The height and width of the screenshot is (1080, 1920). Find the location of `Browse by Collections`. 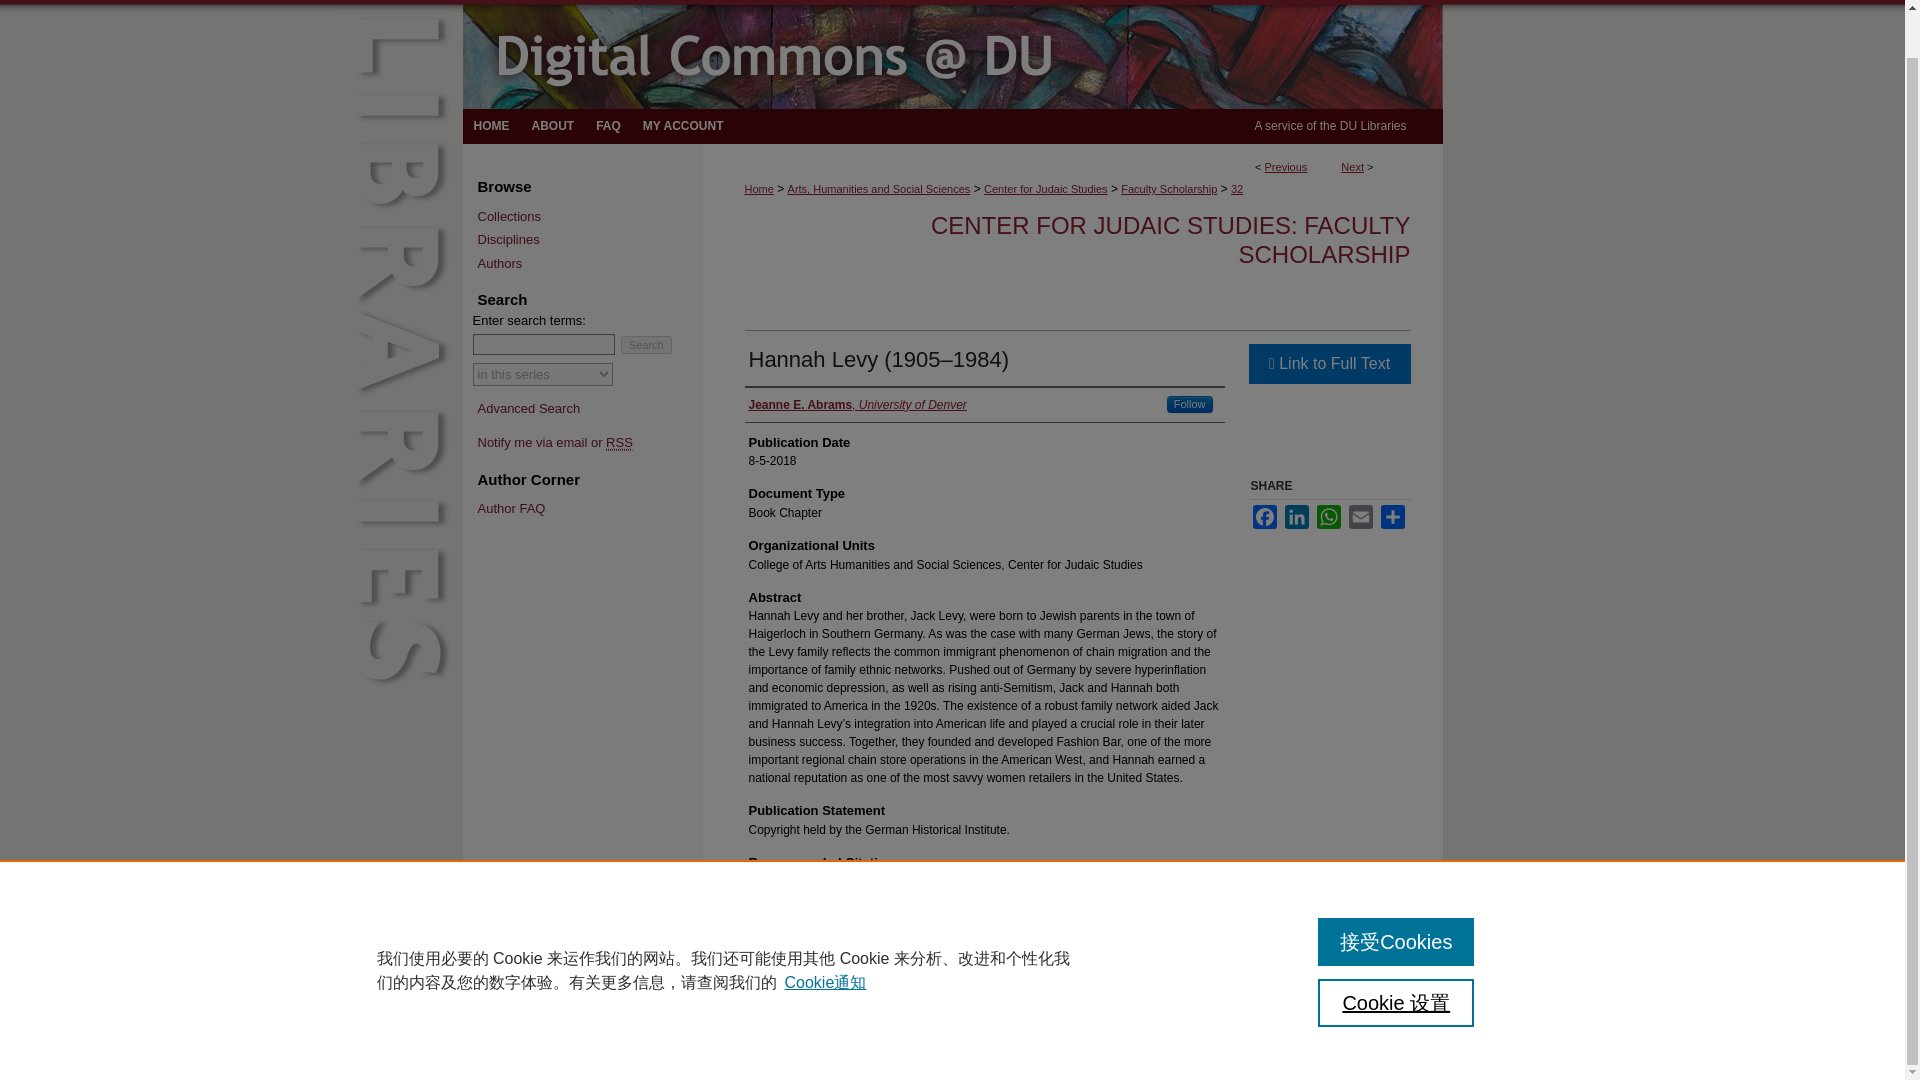

Browse by Collections is located at coordinates (590, 216).